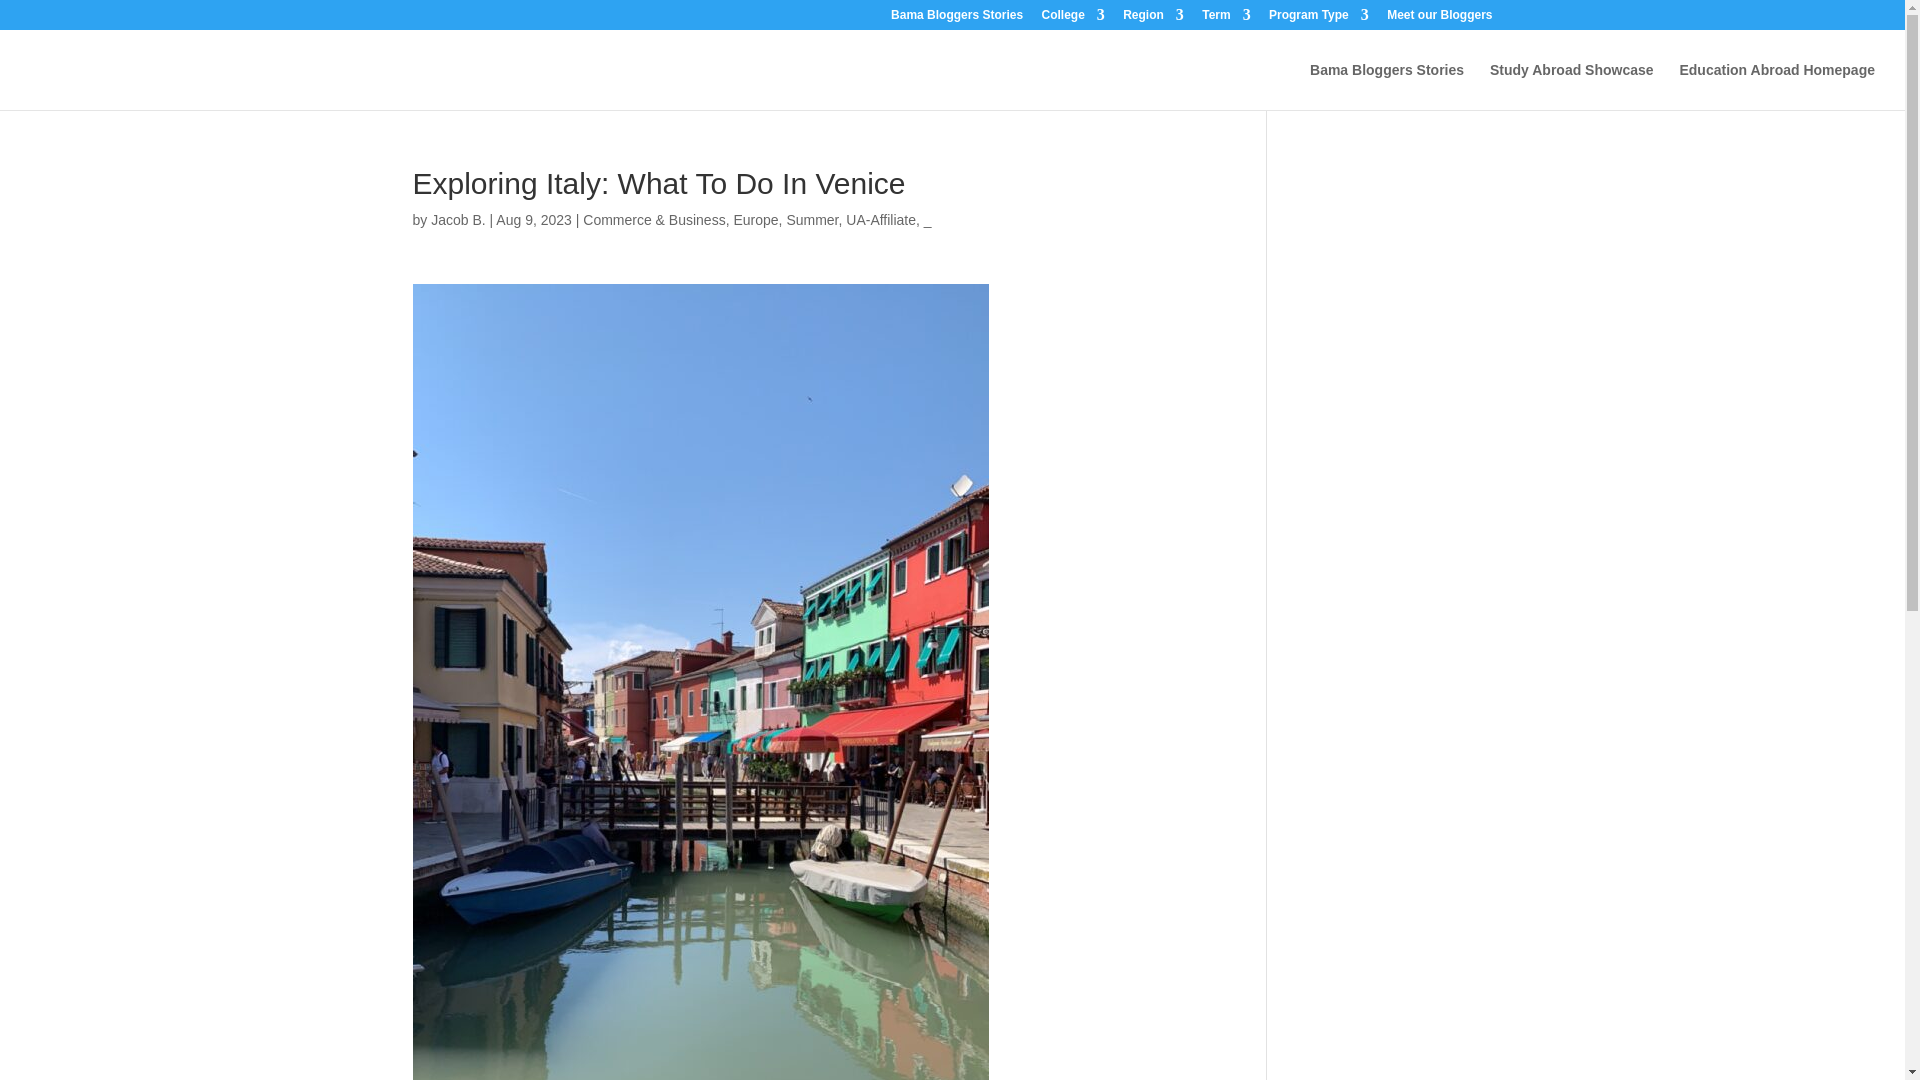 The height and width of the screenshot is (1080, 1920). Describe the element at coordinates (1776, 86) in the screenshot. I see `Education Abroad Homepage` at that location.